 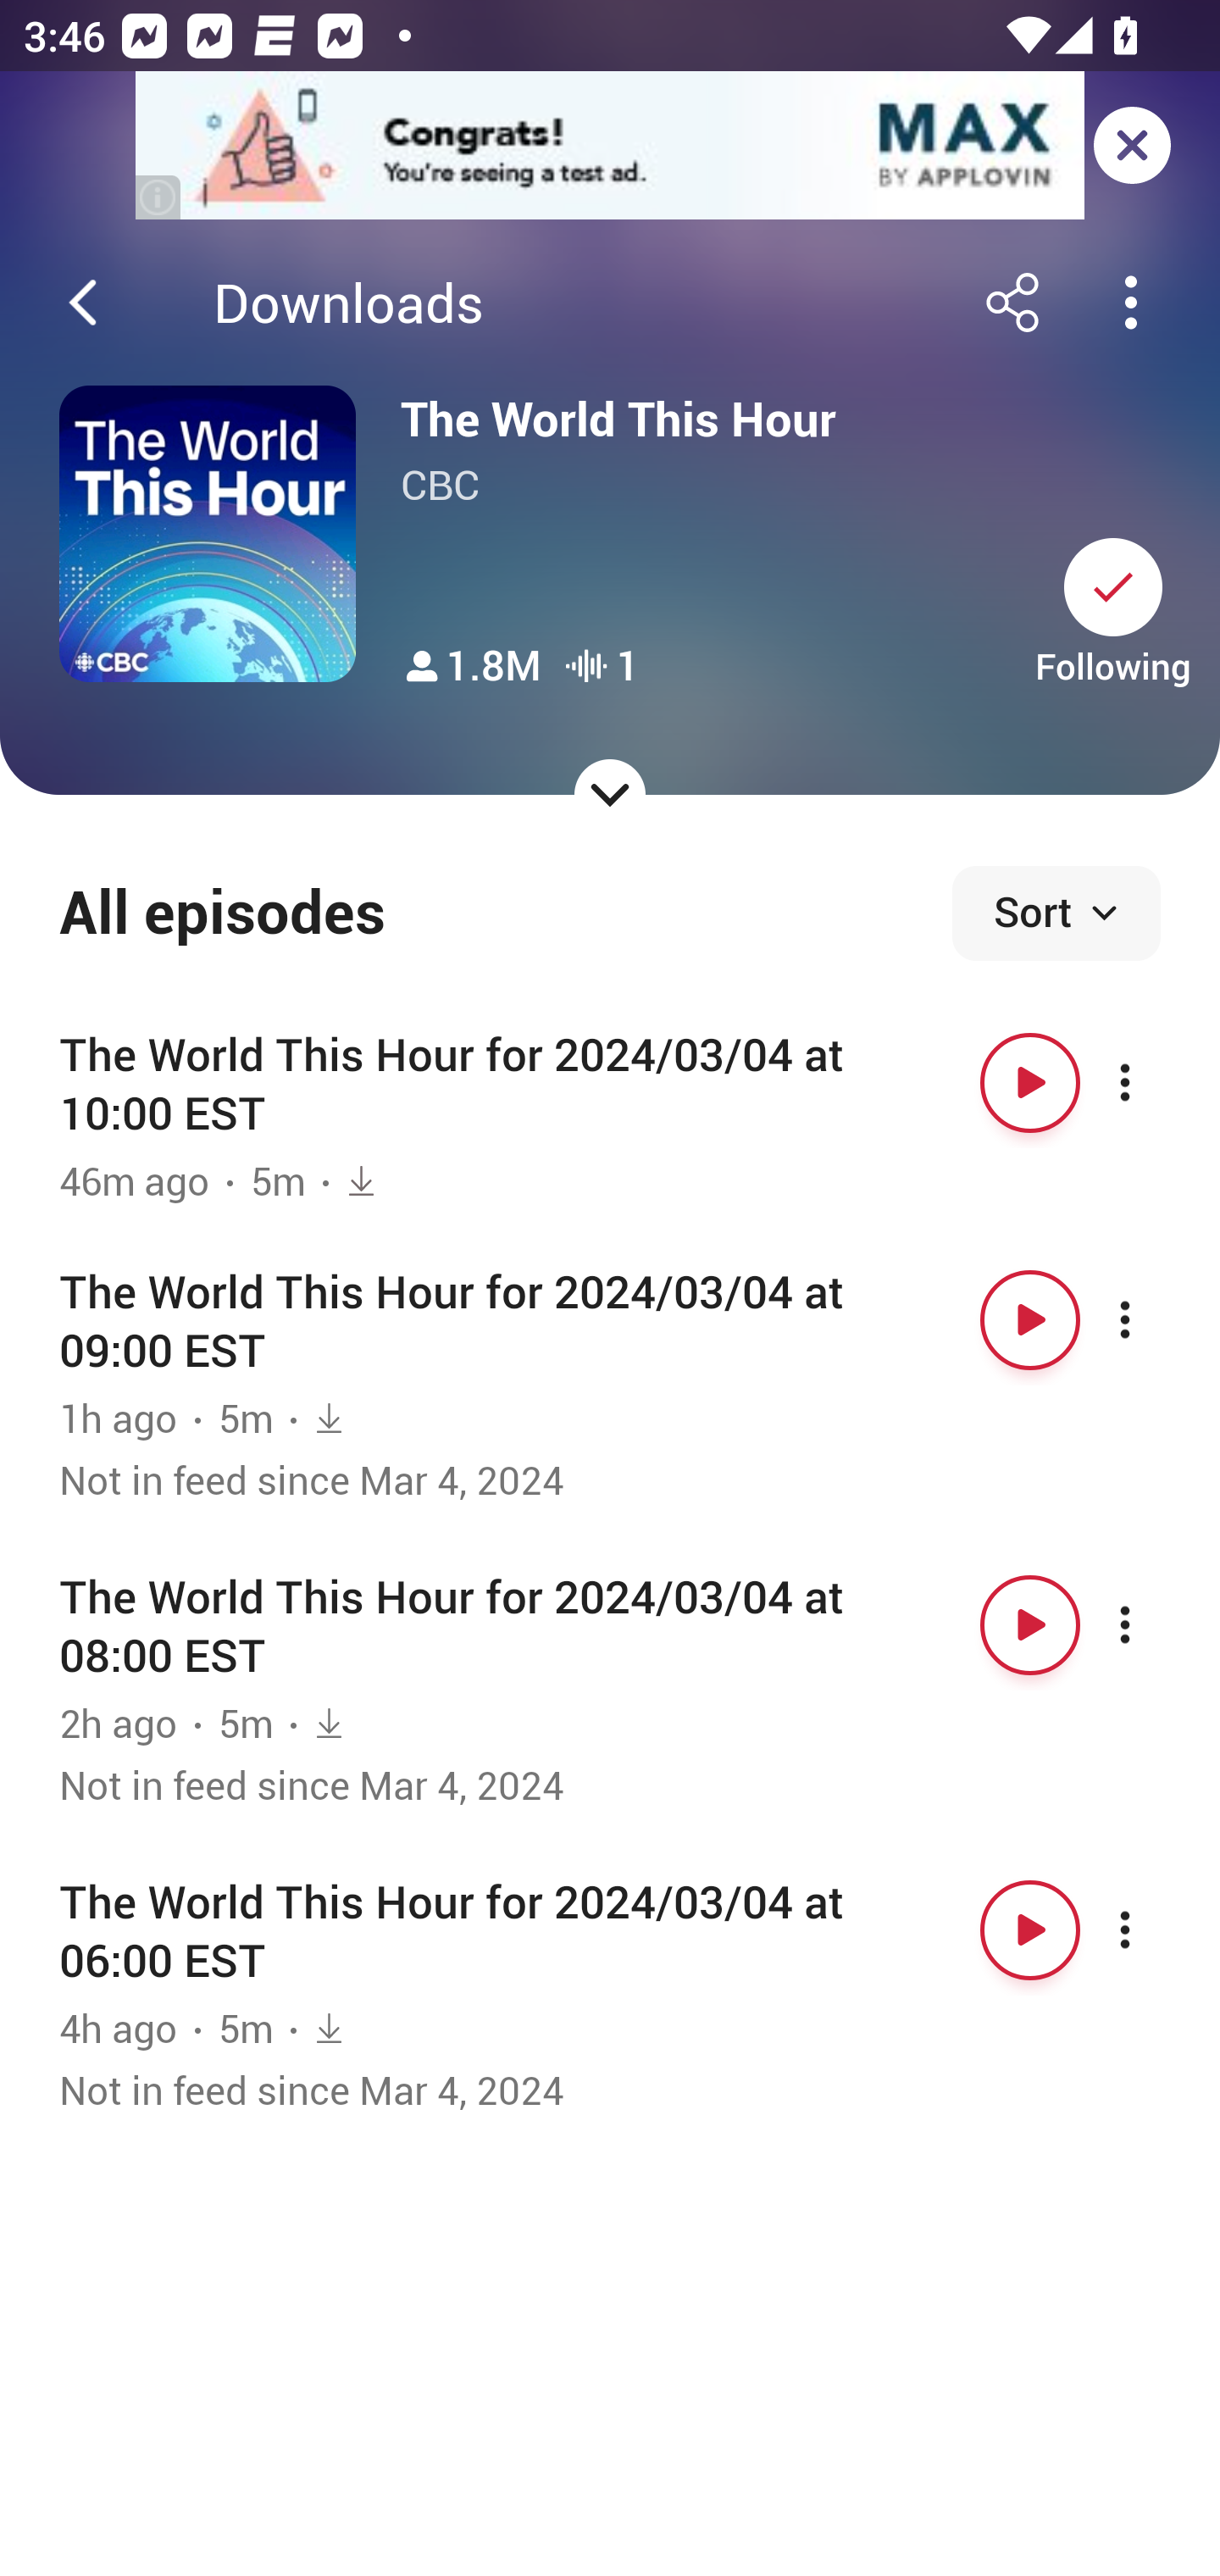 What do you see at coordinates (1113, 586) in the screenshot?
I see `Unsubscribe button` at bounding box center [1113, 586].